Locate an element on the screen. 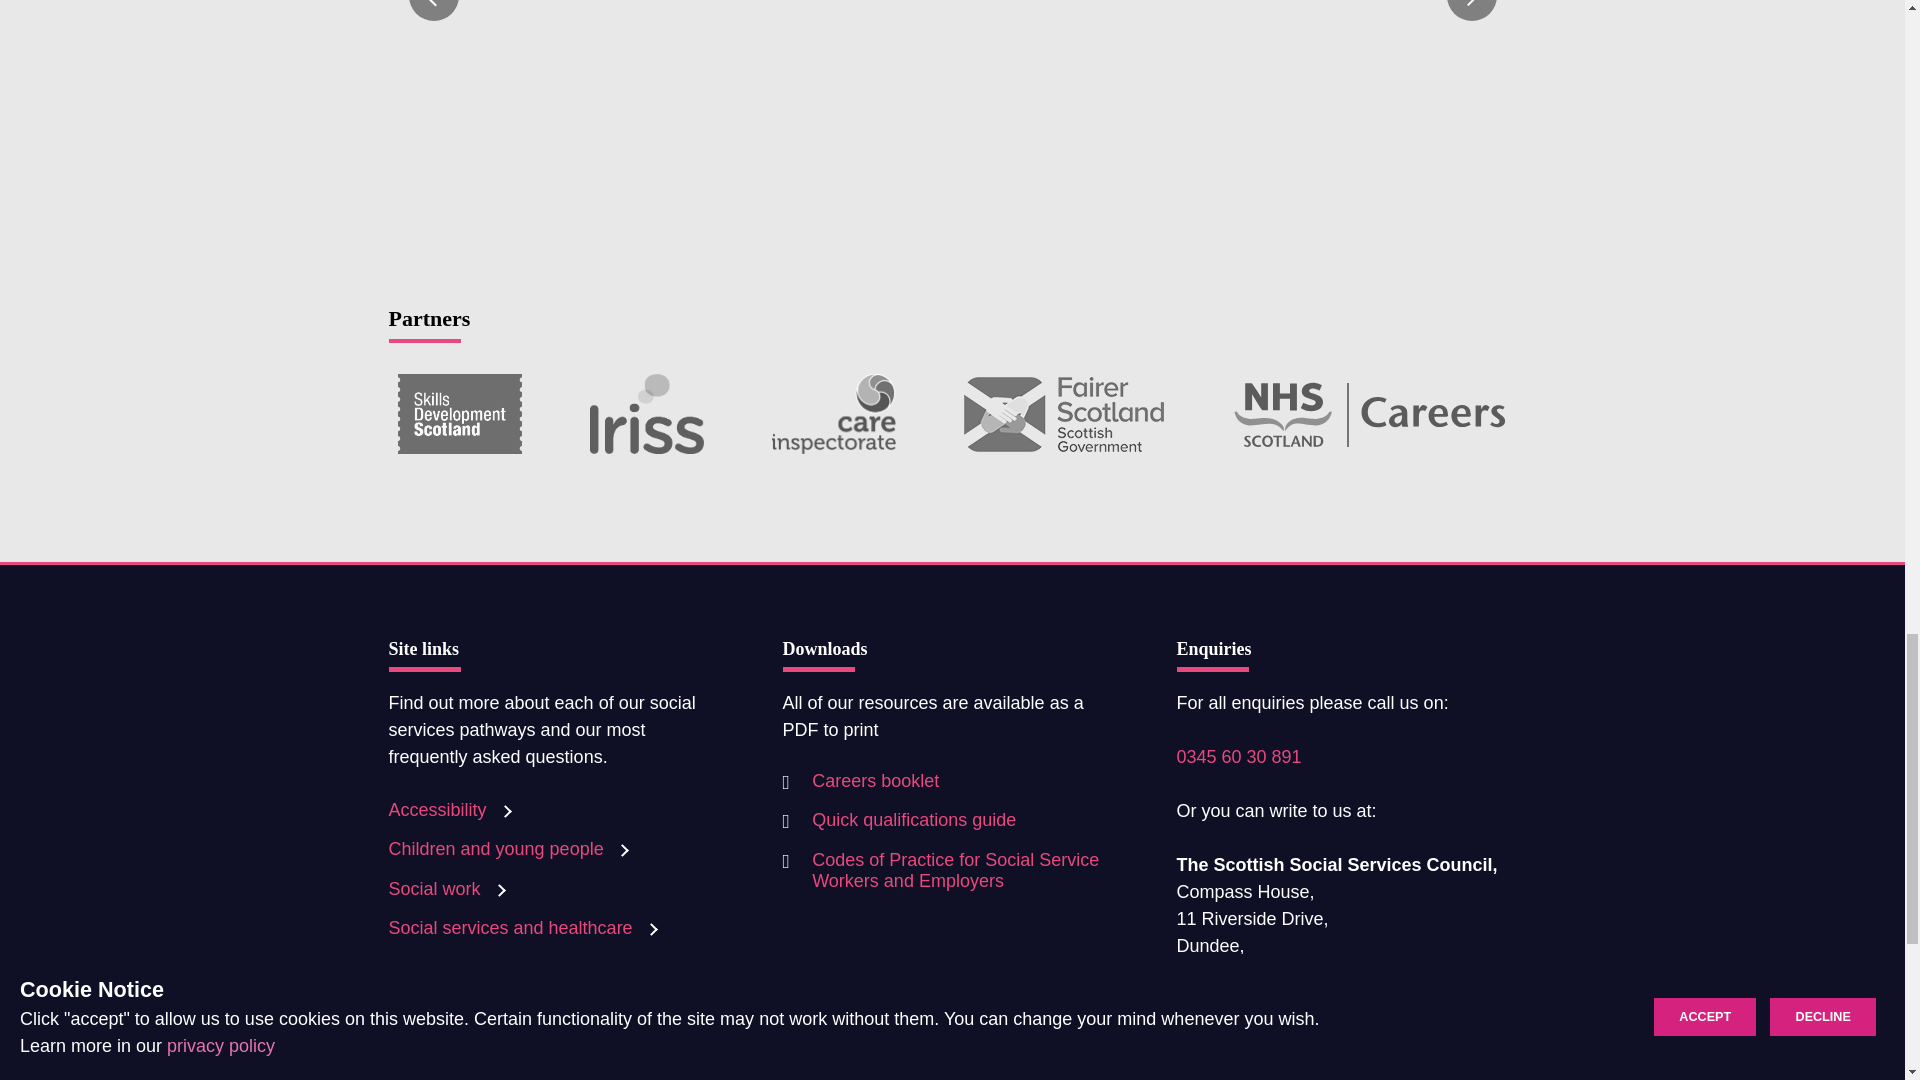  Careers booklet is located at coordinates (860, 782).